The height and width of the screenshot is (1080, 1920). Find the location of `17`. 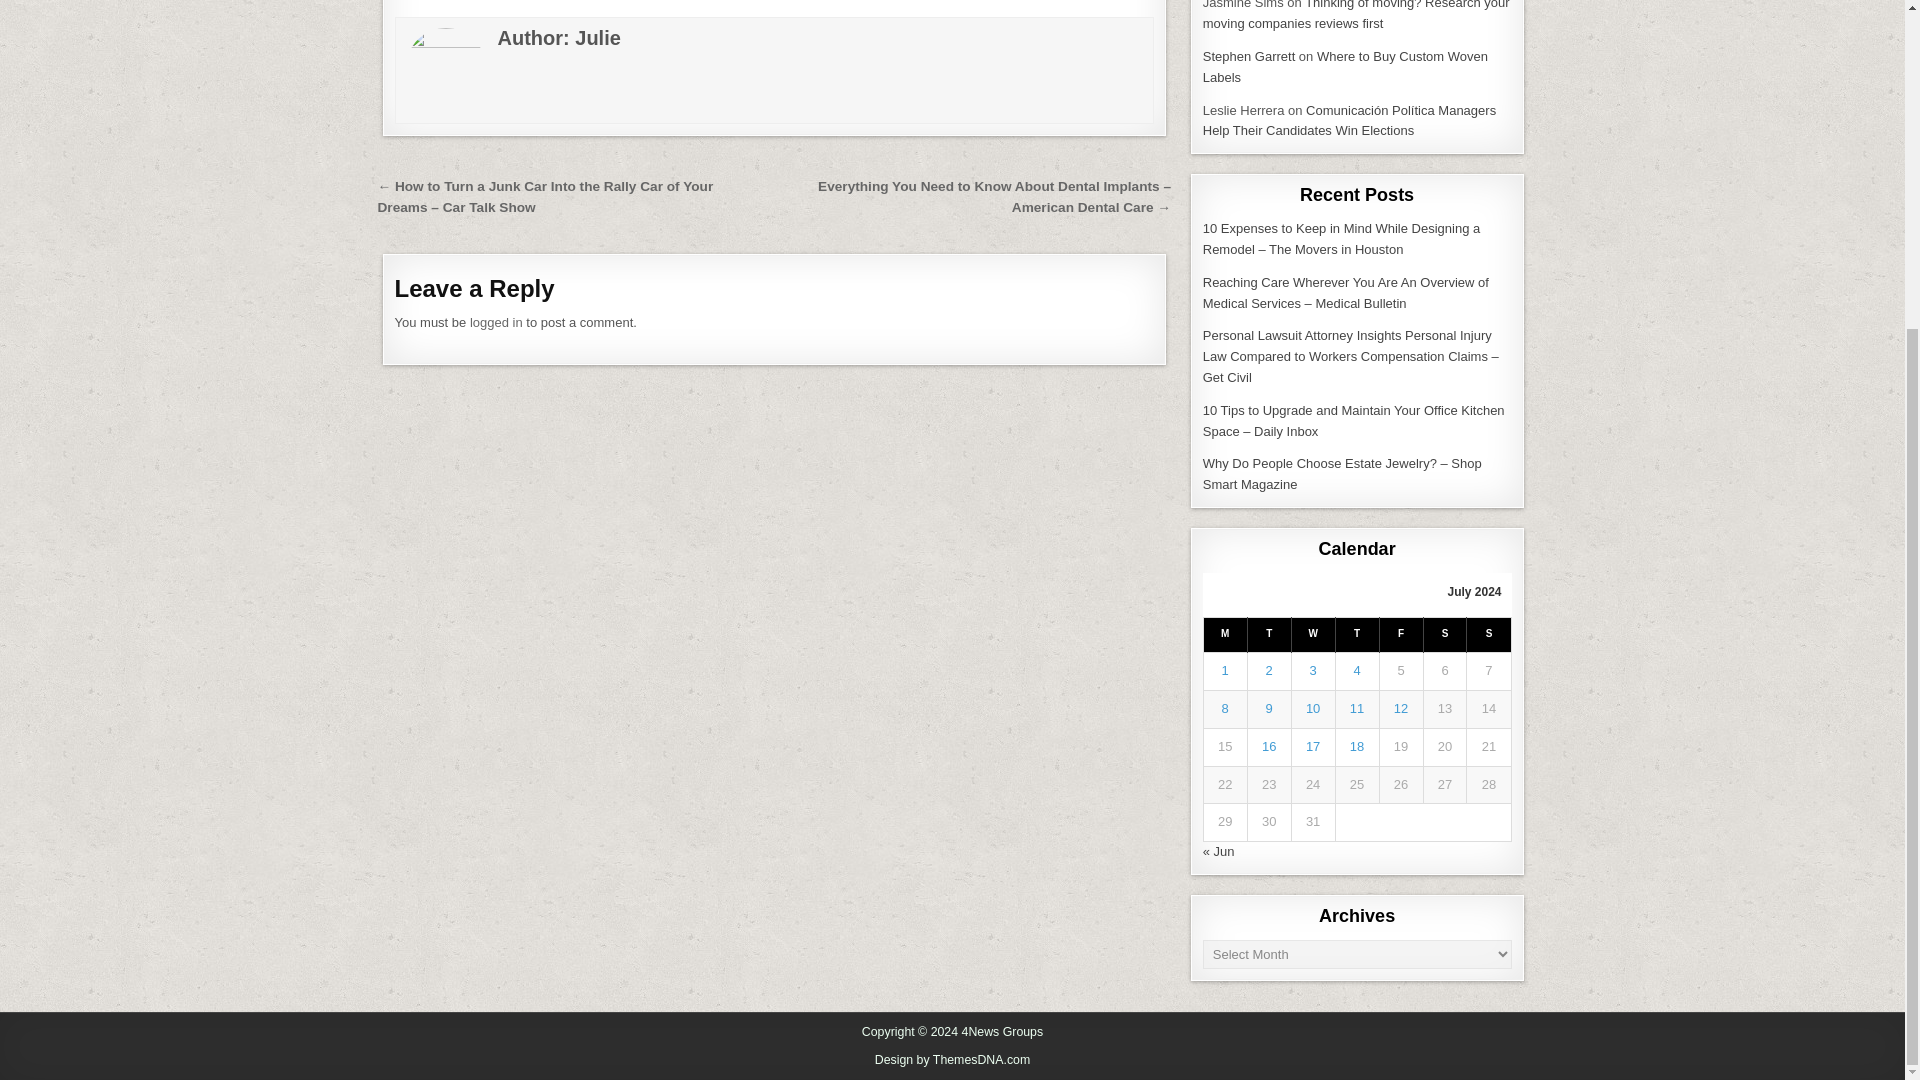

17 is located at coordinates (1312, 746).